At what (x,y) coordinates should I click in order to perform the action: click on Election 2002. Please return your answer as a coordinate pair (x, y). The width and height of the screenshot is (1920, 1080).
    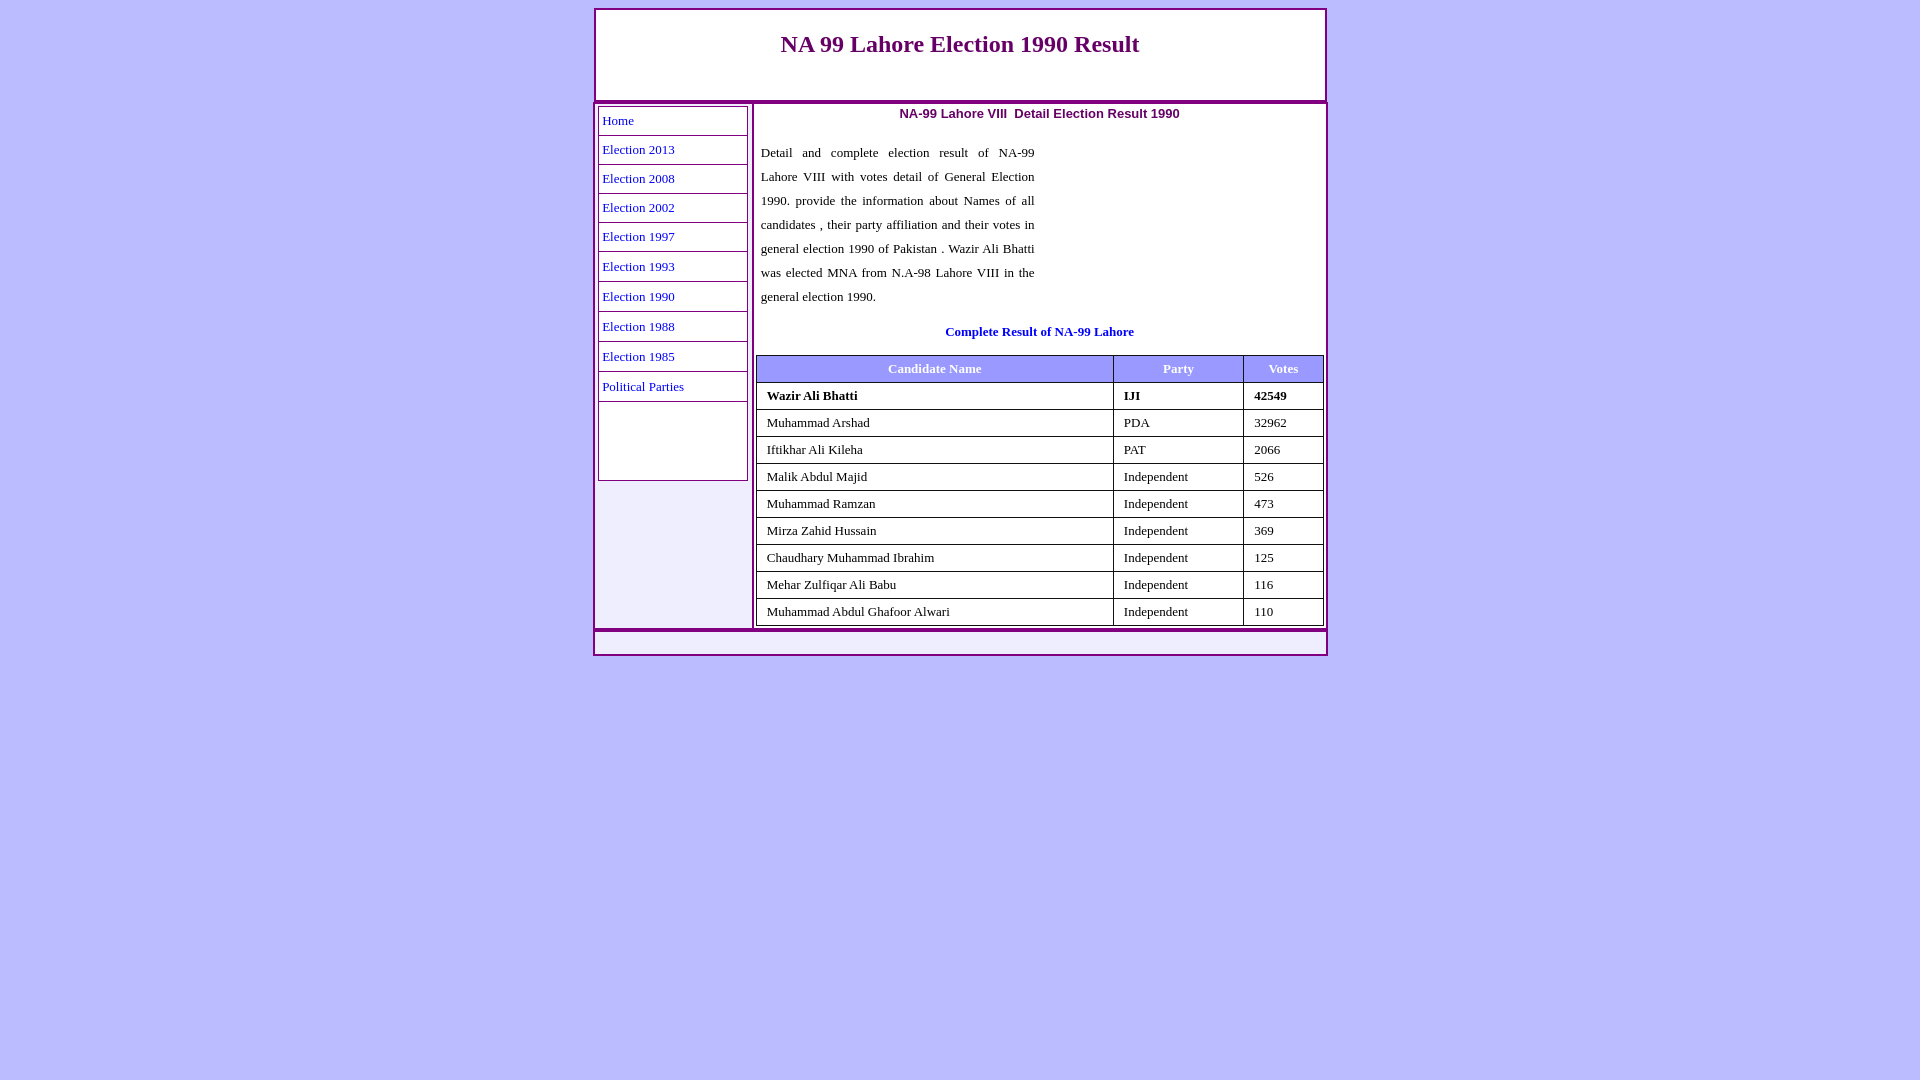
    Looking at the image, I should click on (638, 206).